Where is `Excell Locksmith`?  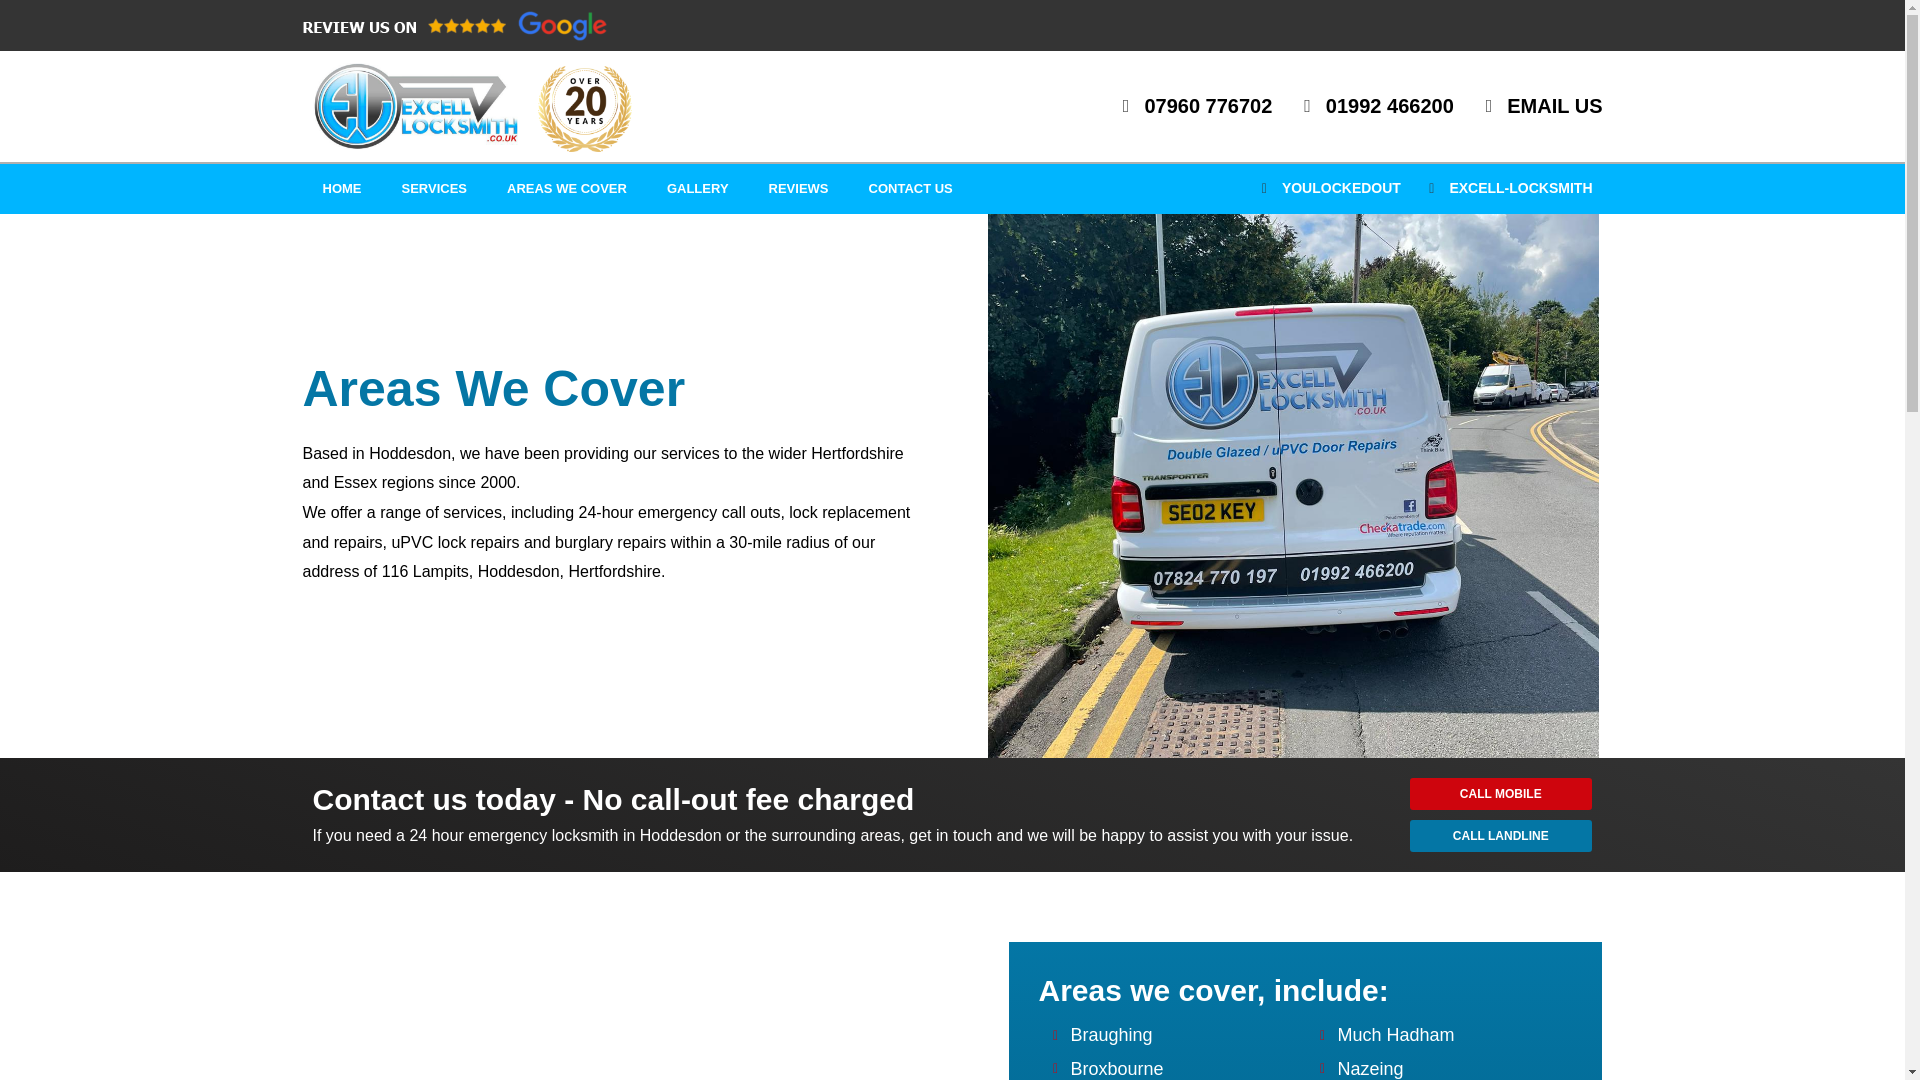 Excell Locksmith is located at coordinates (654, 1016).